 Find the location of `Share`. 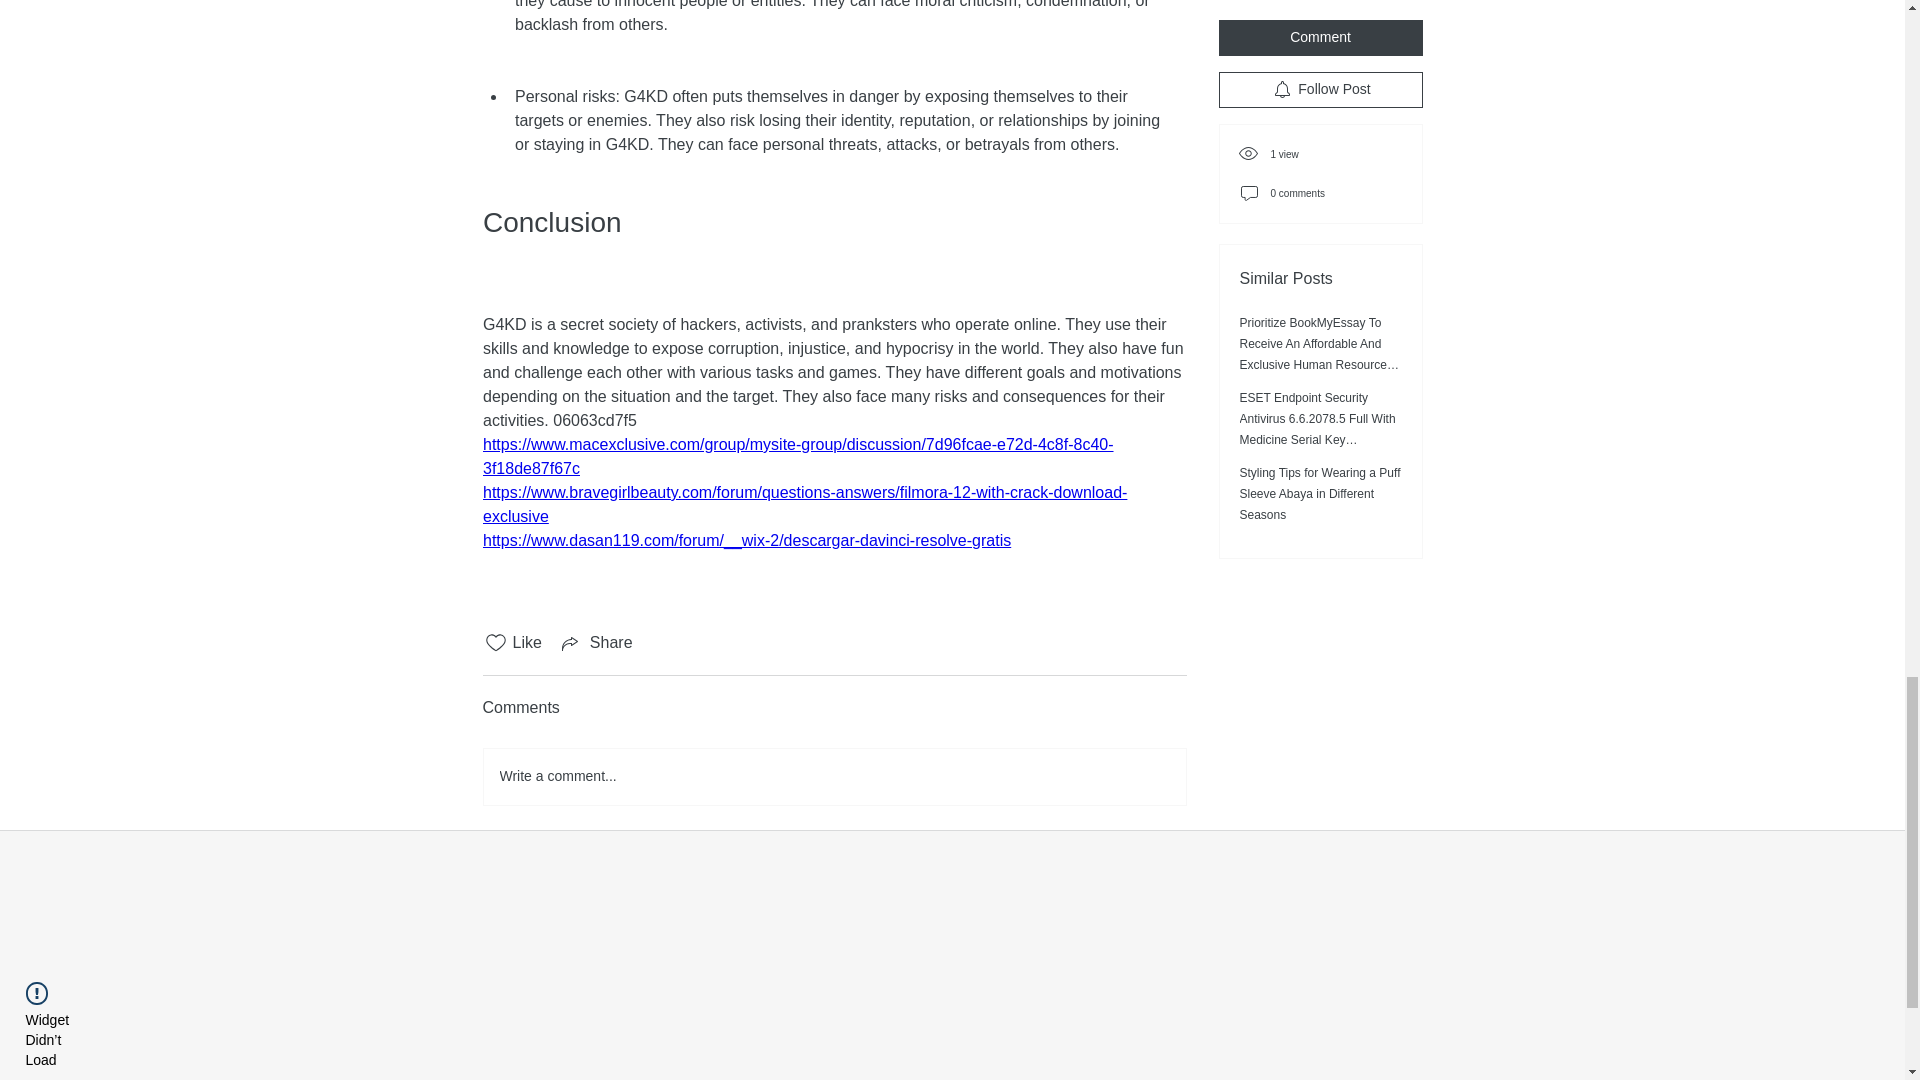

Share is located at coordinates (596, 642).